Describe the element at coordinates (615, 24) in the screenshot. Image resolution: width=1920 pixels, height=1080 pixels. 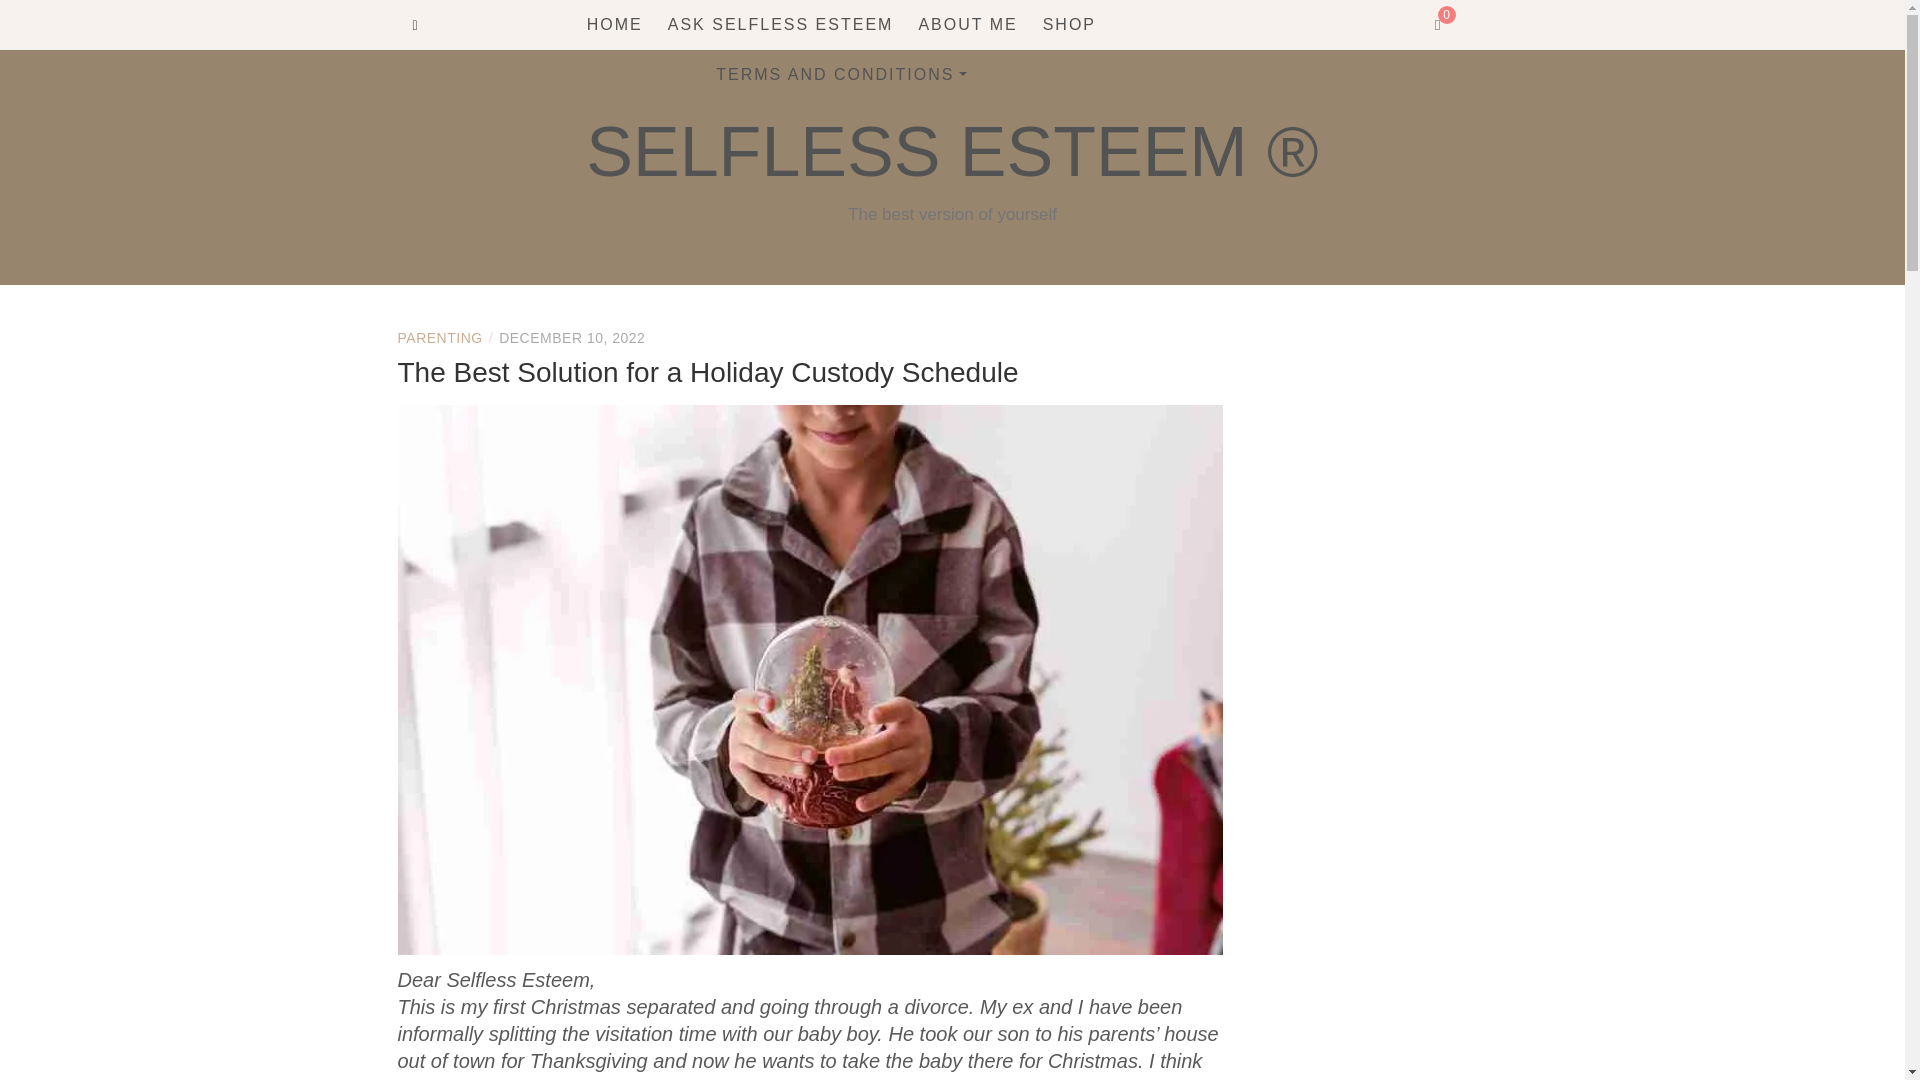
I see `HOME` at that location.